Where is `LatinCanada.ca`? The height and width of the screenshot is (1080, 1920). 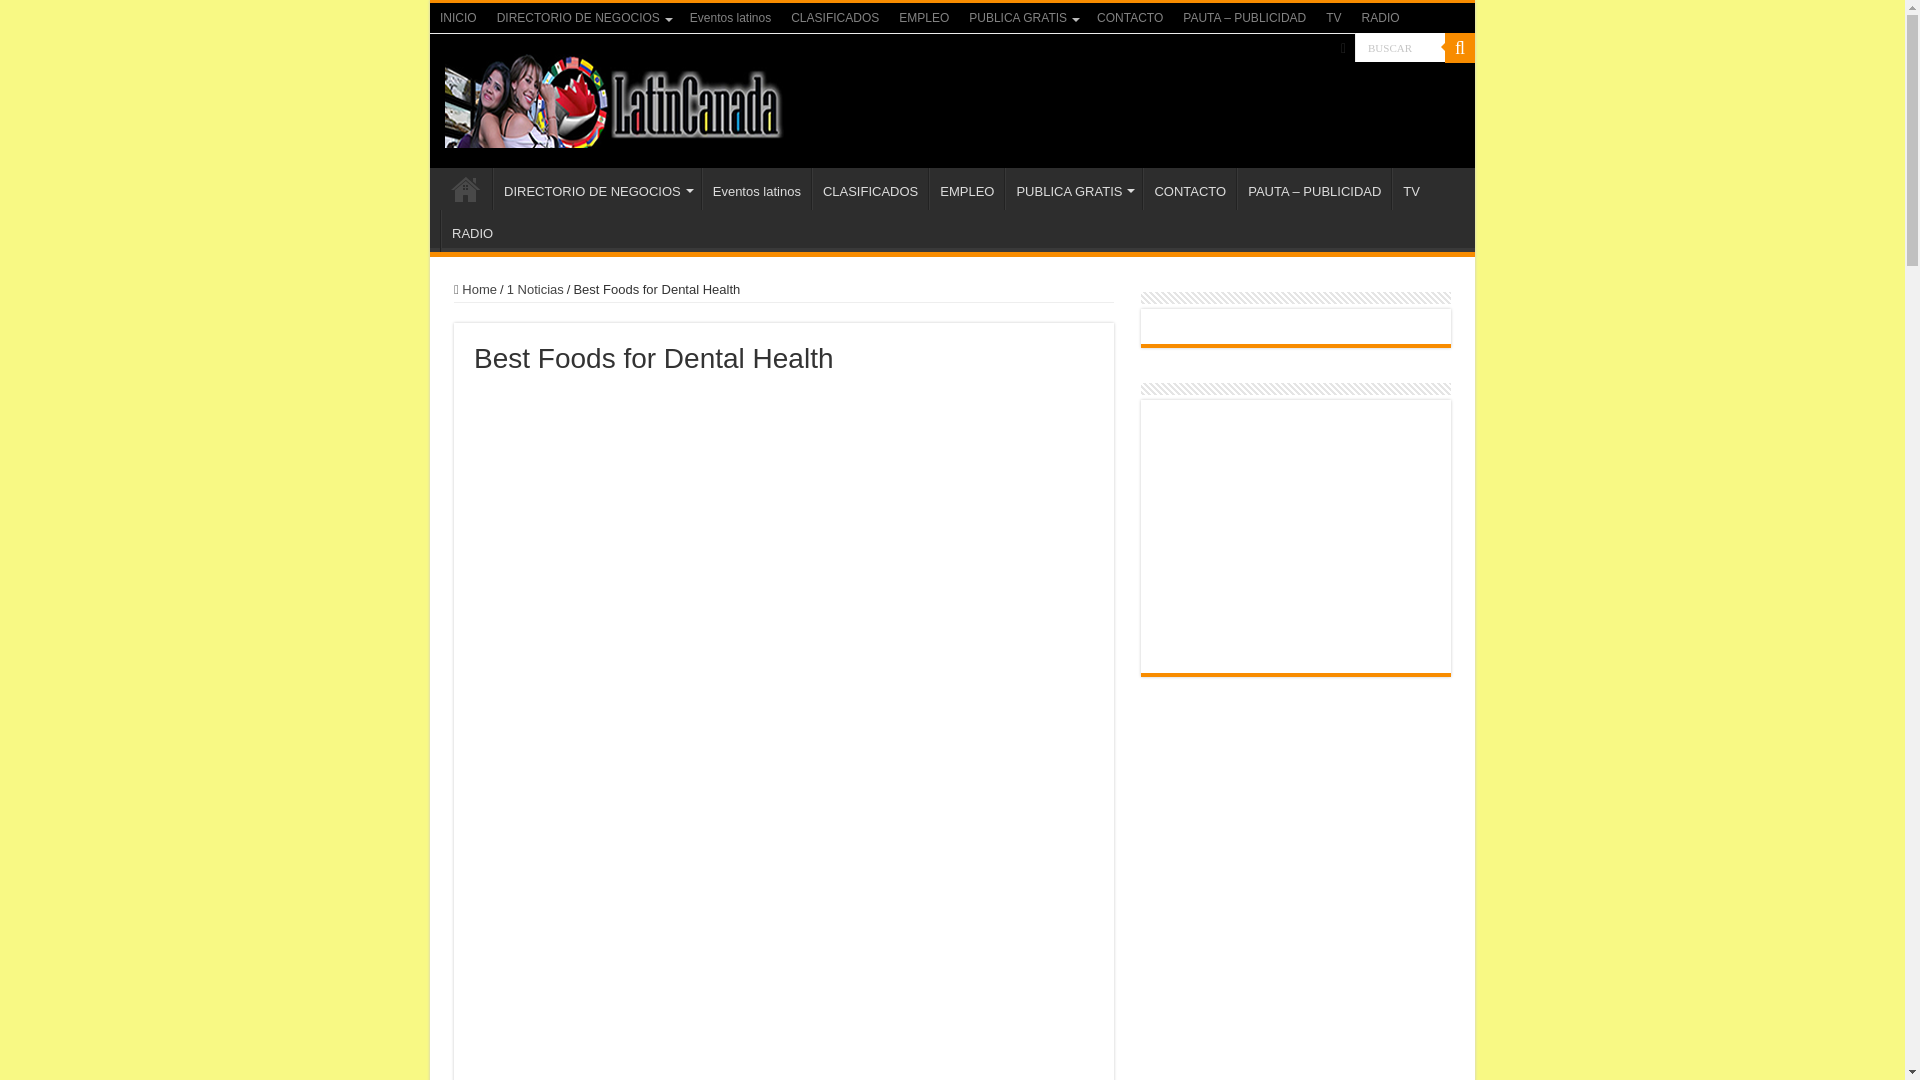 LatinCanada.ca is located at coordinates (614, 96).